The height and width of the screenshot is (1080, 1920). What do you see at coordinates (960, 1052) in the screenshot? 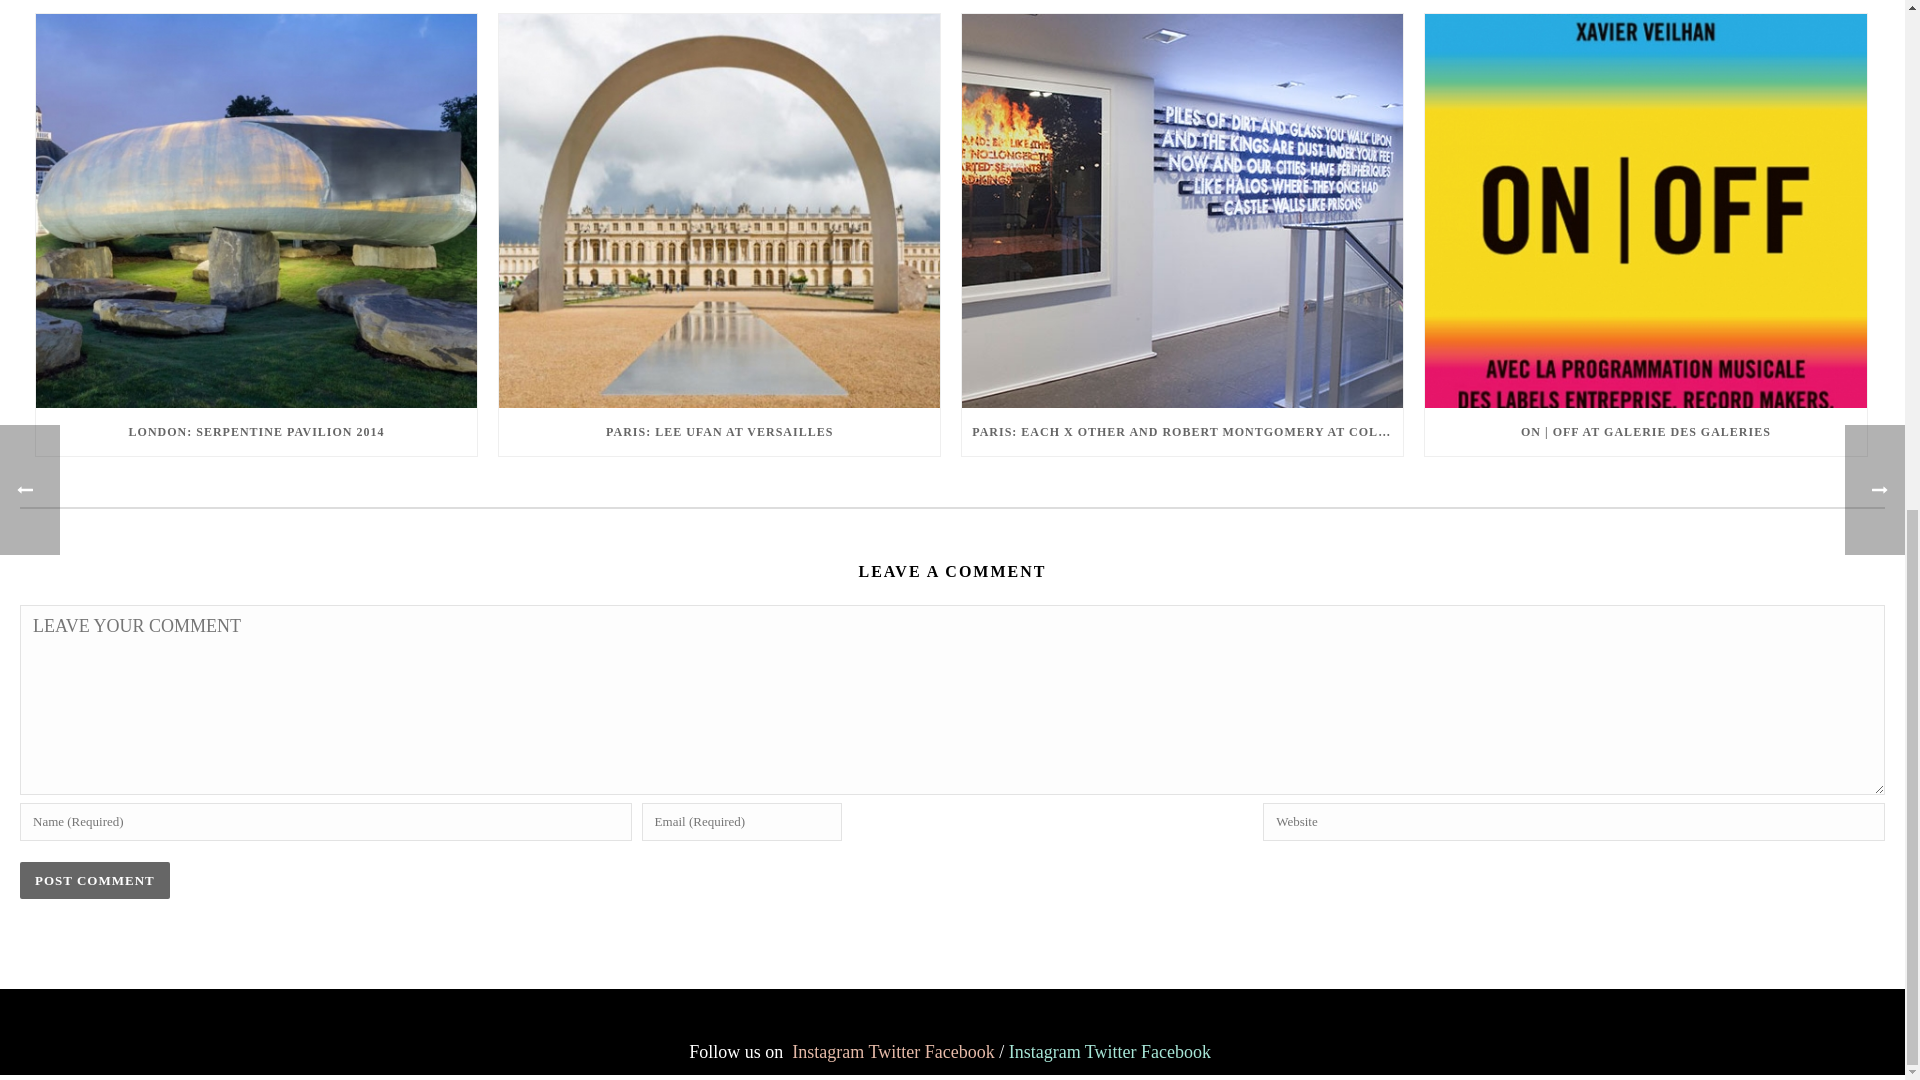
I see `Facebook` at bounding box center [960, 1052].